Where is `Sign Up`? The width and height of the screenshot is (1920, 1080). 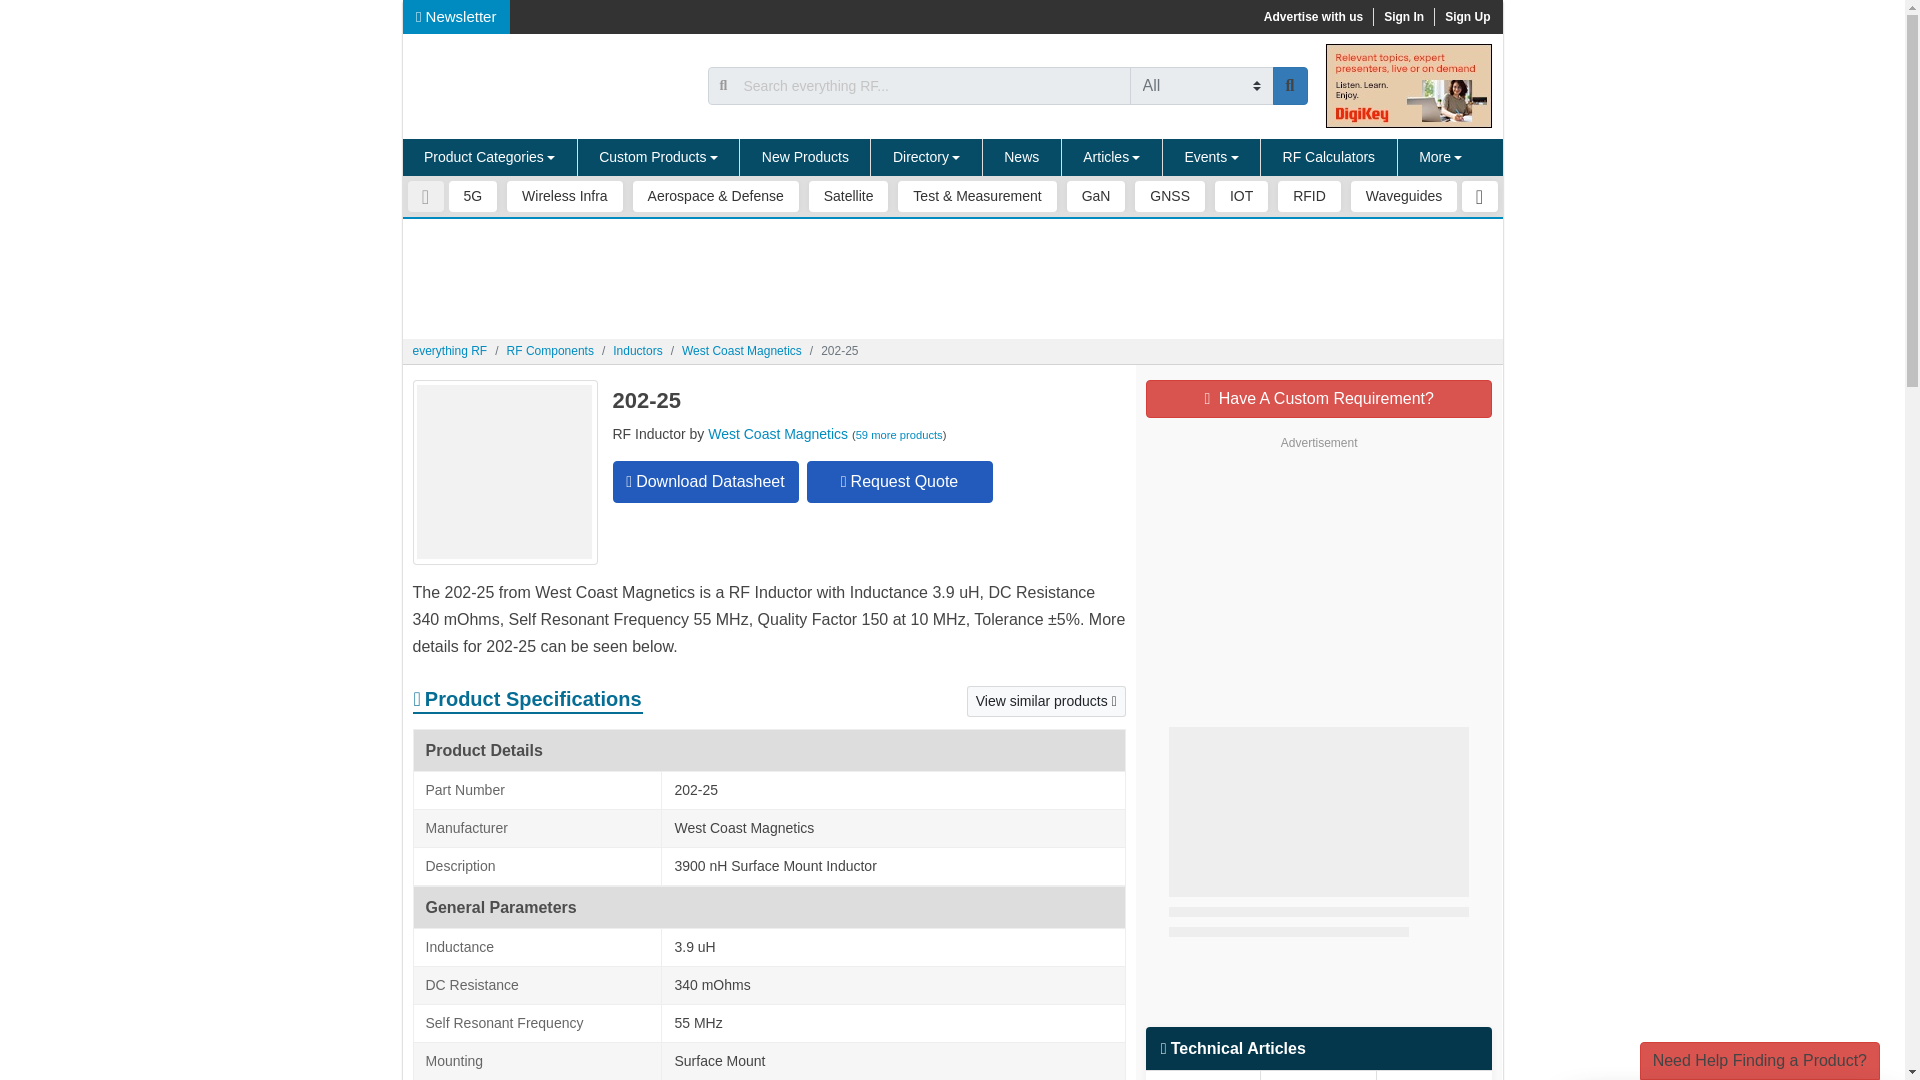 Sign Up is located at coordinates (1466, 16).